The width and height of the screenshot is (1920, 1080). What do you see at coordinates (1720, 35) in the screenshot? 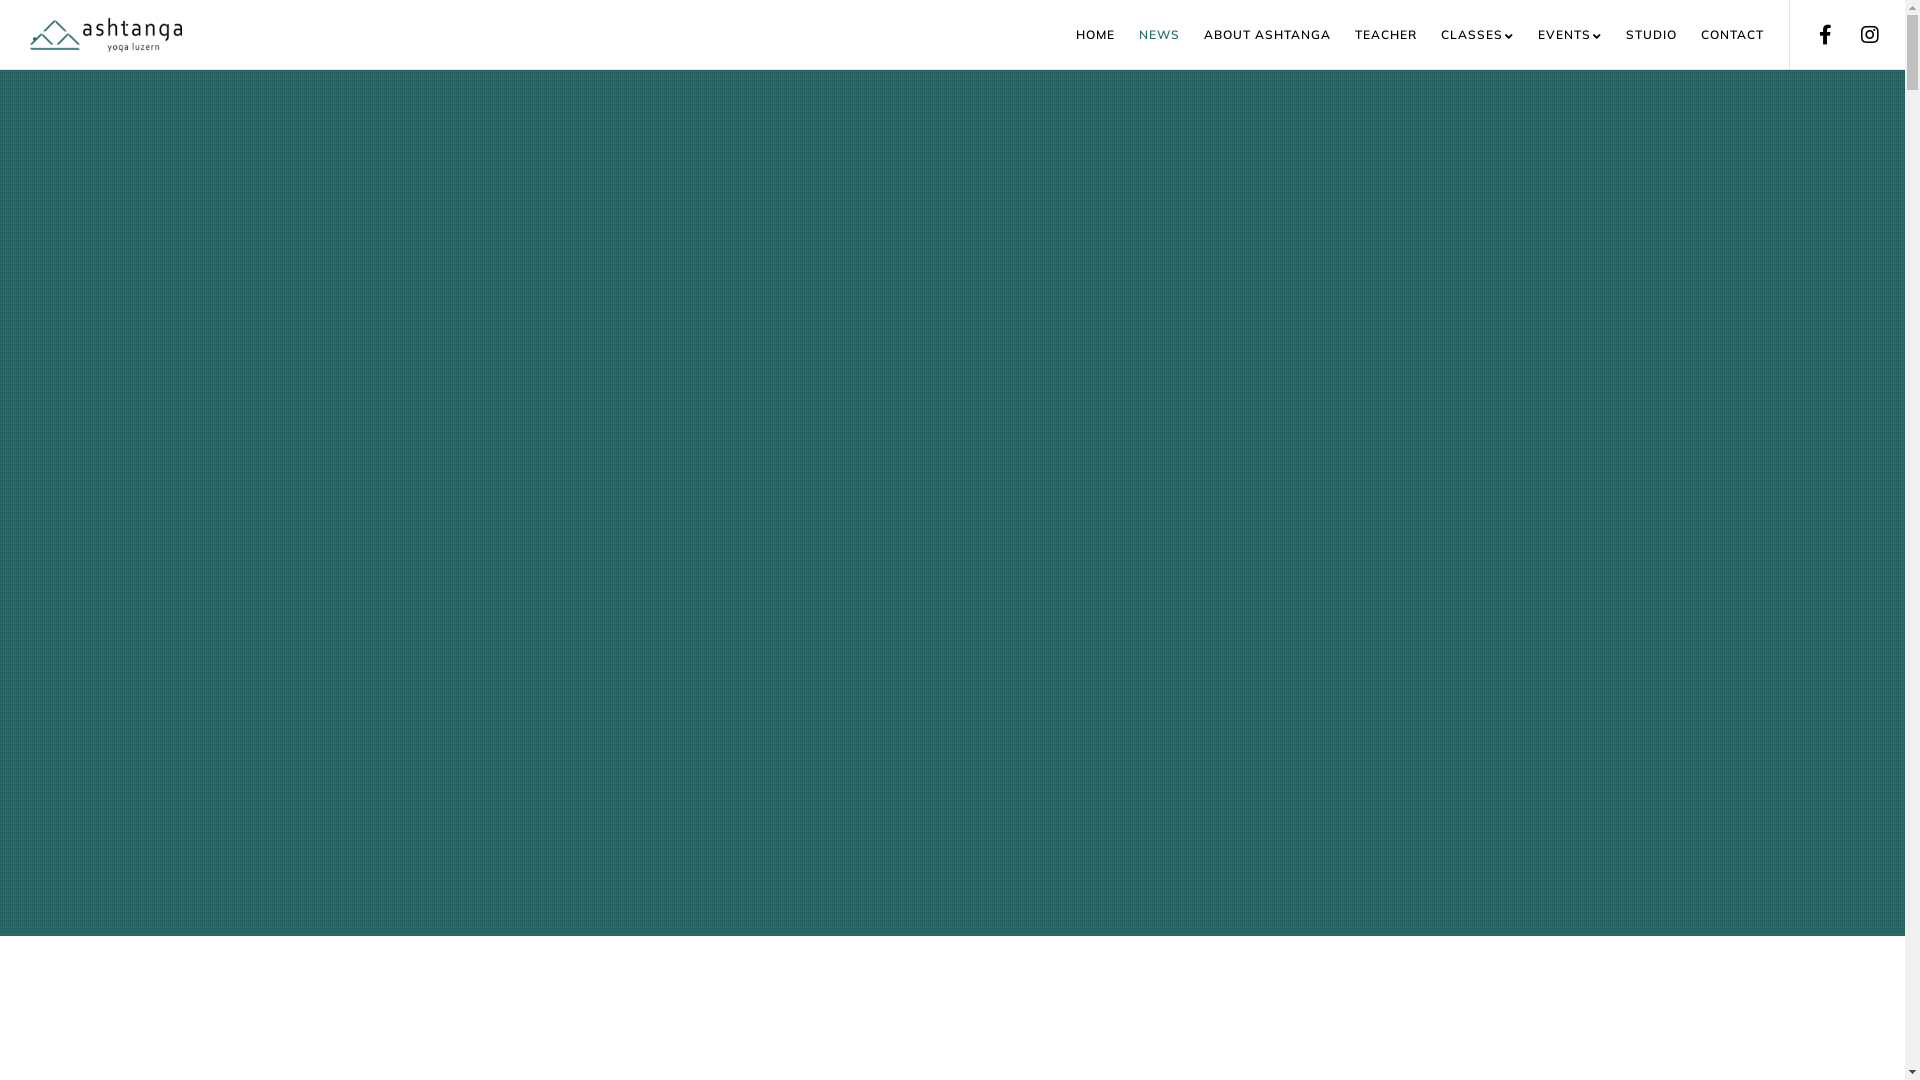
I see `CONTACT` at bounding box center [1720, 35].